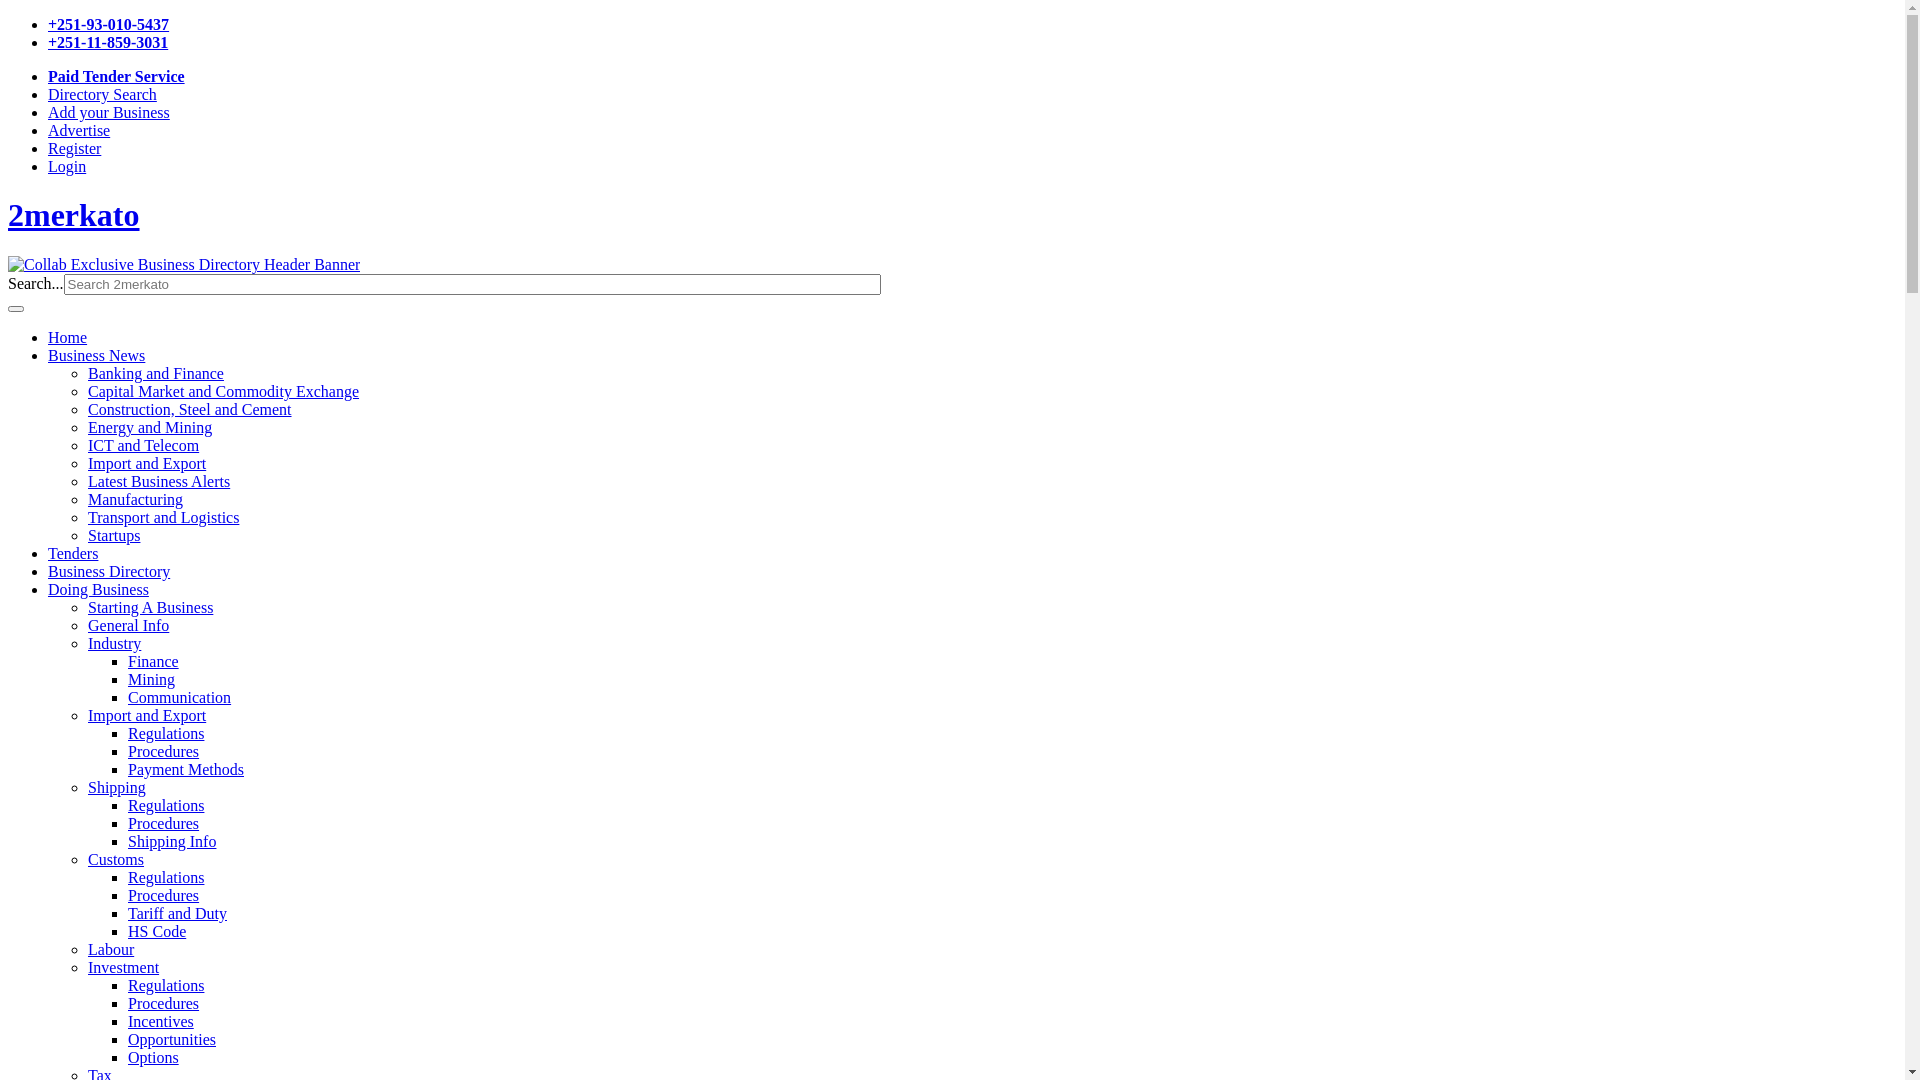 The height and width of the screenshot is (1080, 1920). What do you see at coordinates (128, 626) in the screenshot?
I see `General Info` at bounding box center [128, 626].